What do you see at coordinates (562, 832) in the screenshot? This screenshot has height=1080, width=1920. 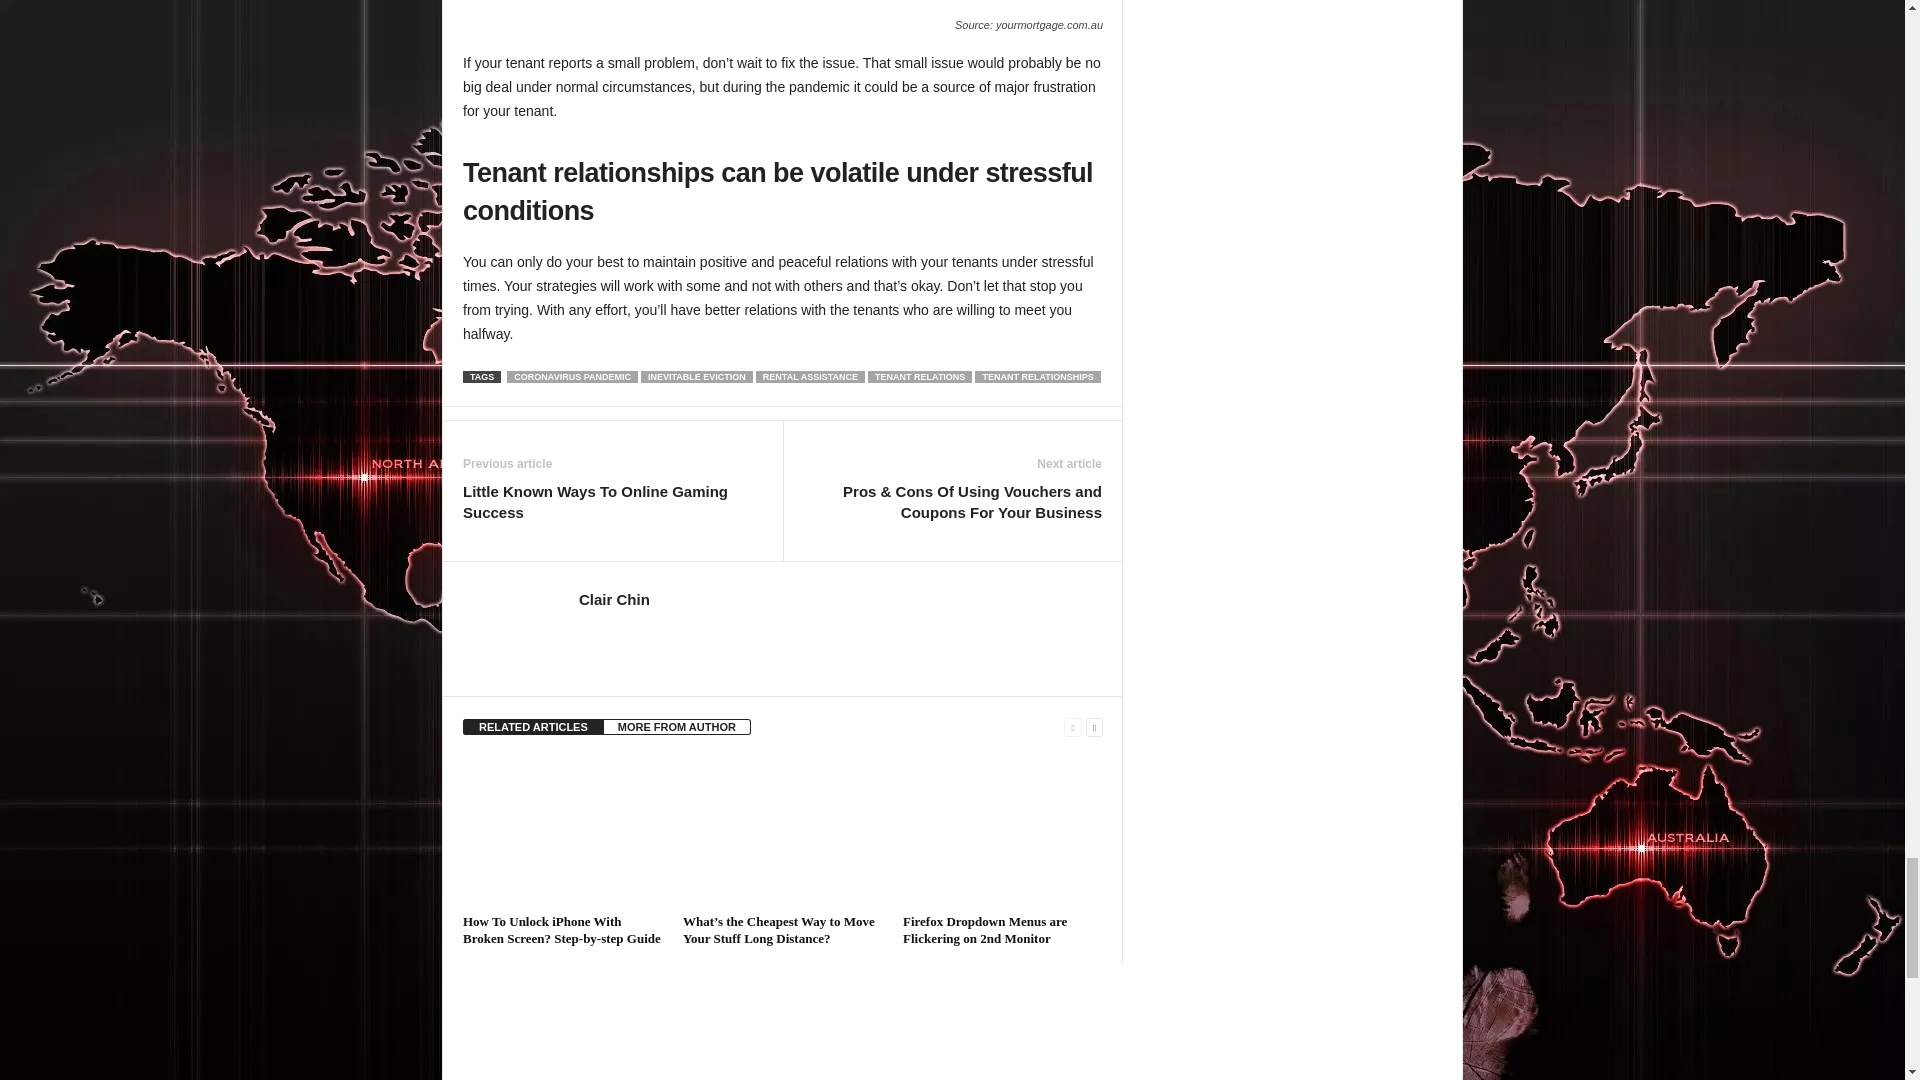 I see `How To Unlock iPhone With Broken Screen? Step-by-step Guide` at bounding box center [562, 832].